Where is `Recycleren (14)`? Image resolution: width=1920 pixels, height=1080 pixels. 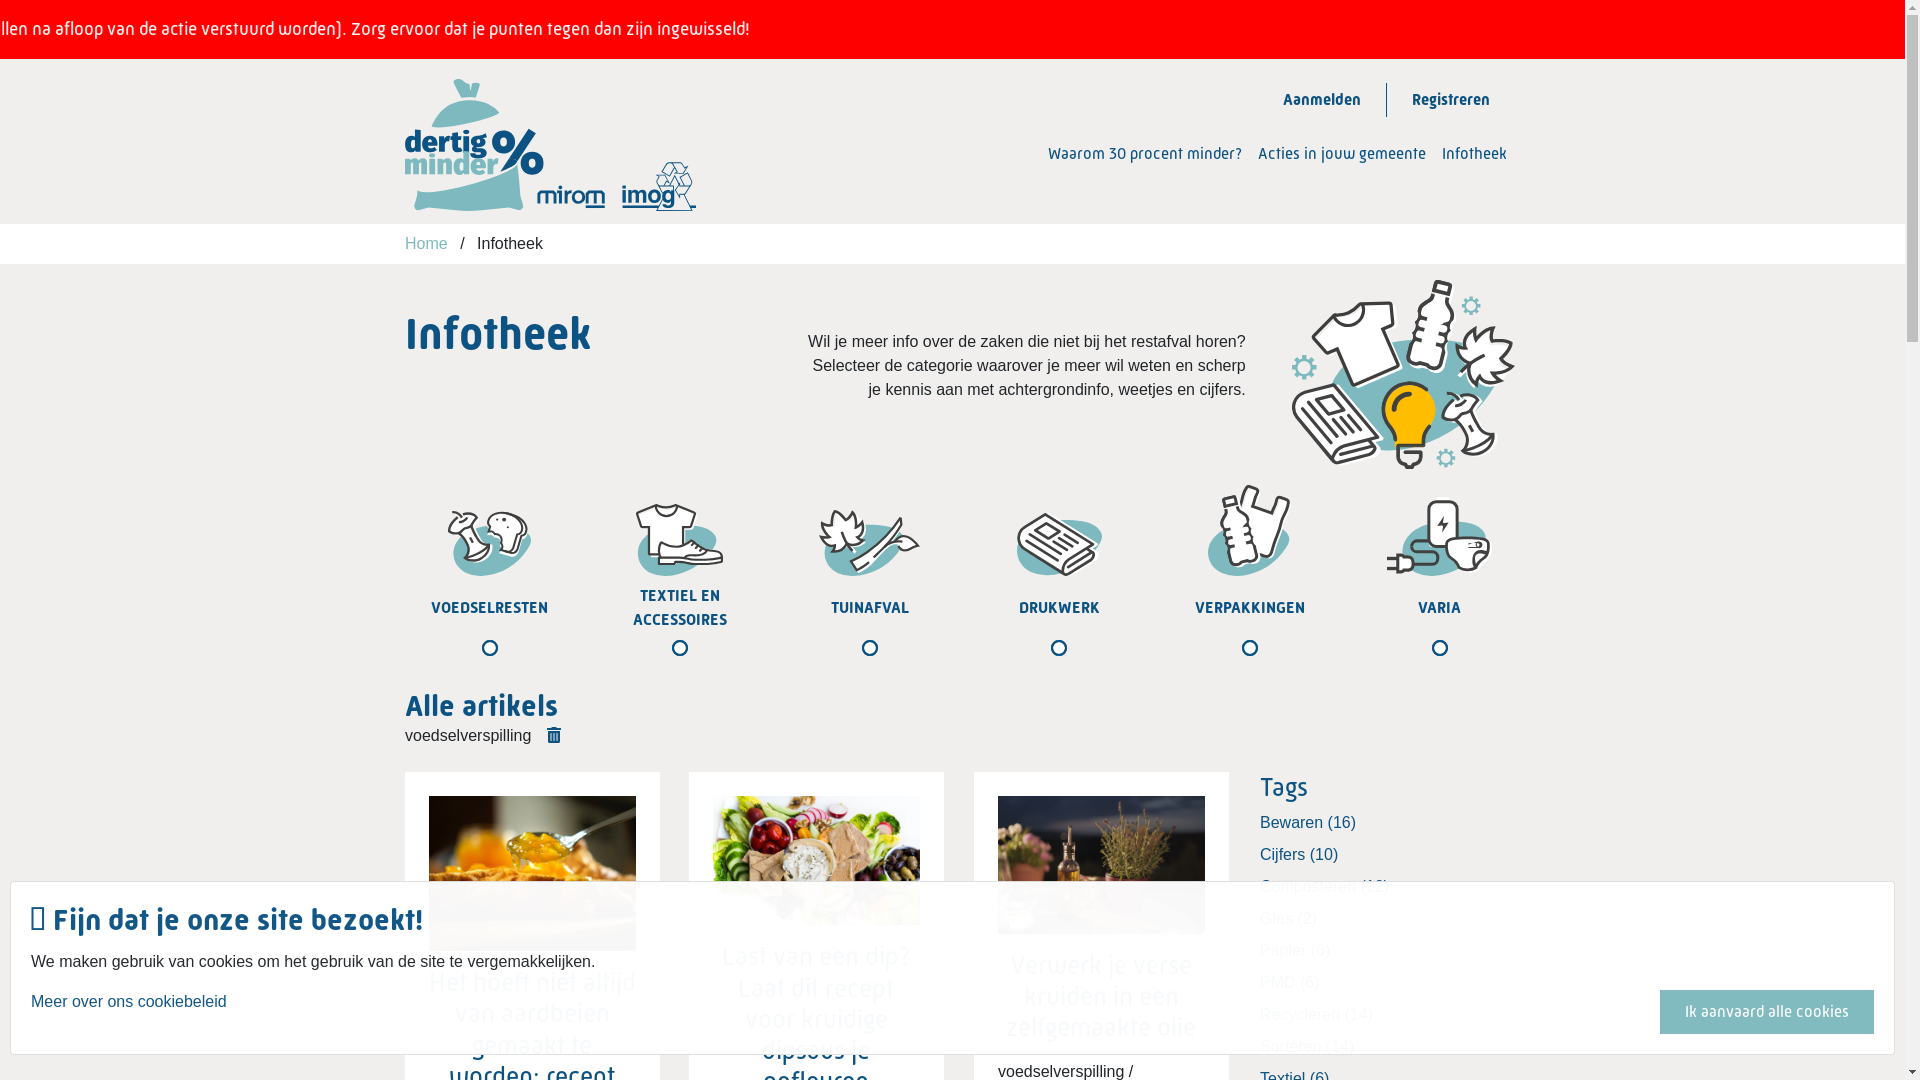 Recycleren (14) is located at coordinates (1388, 1015).